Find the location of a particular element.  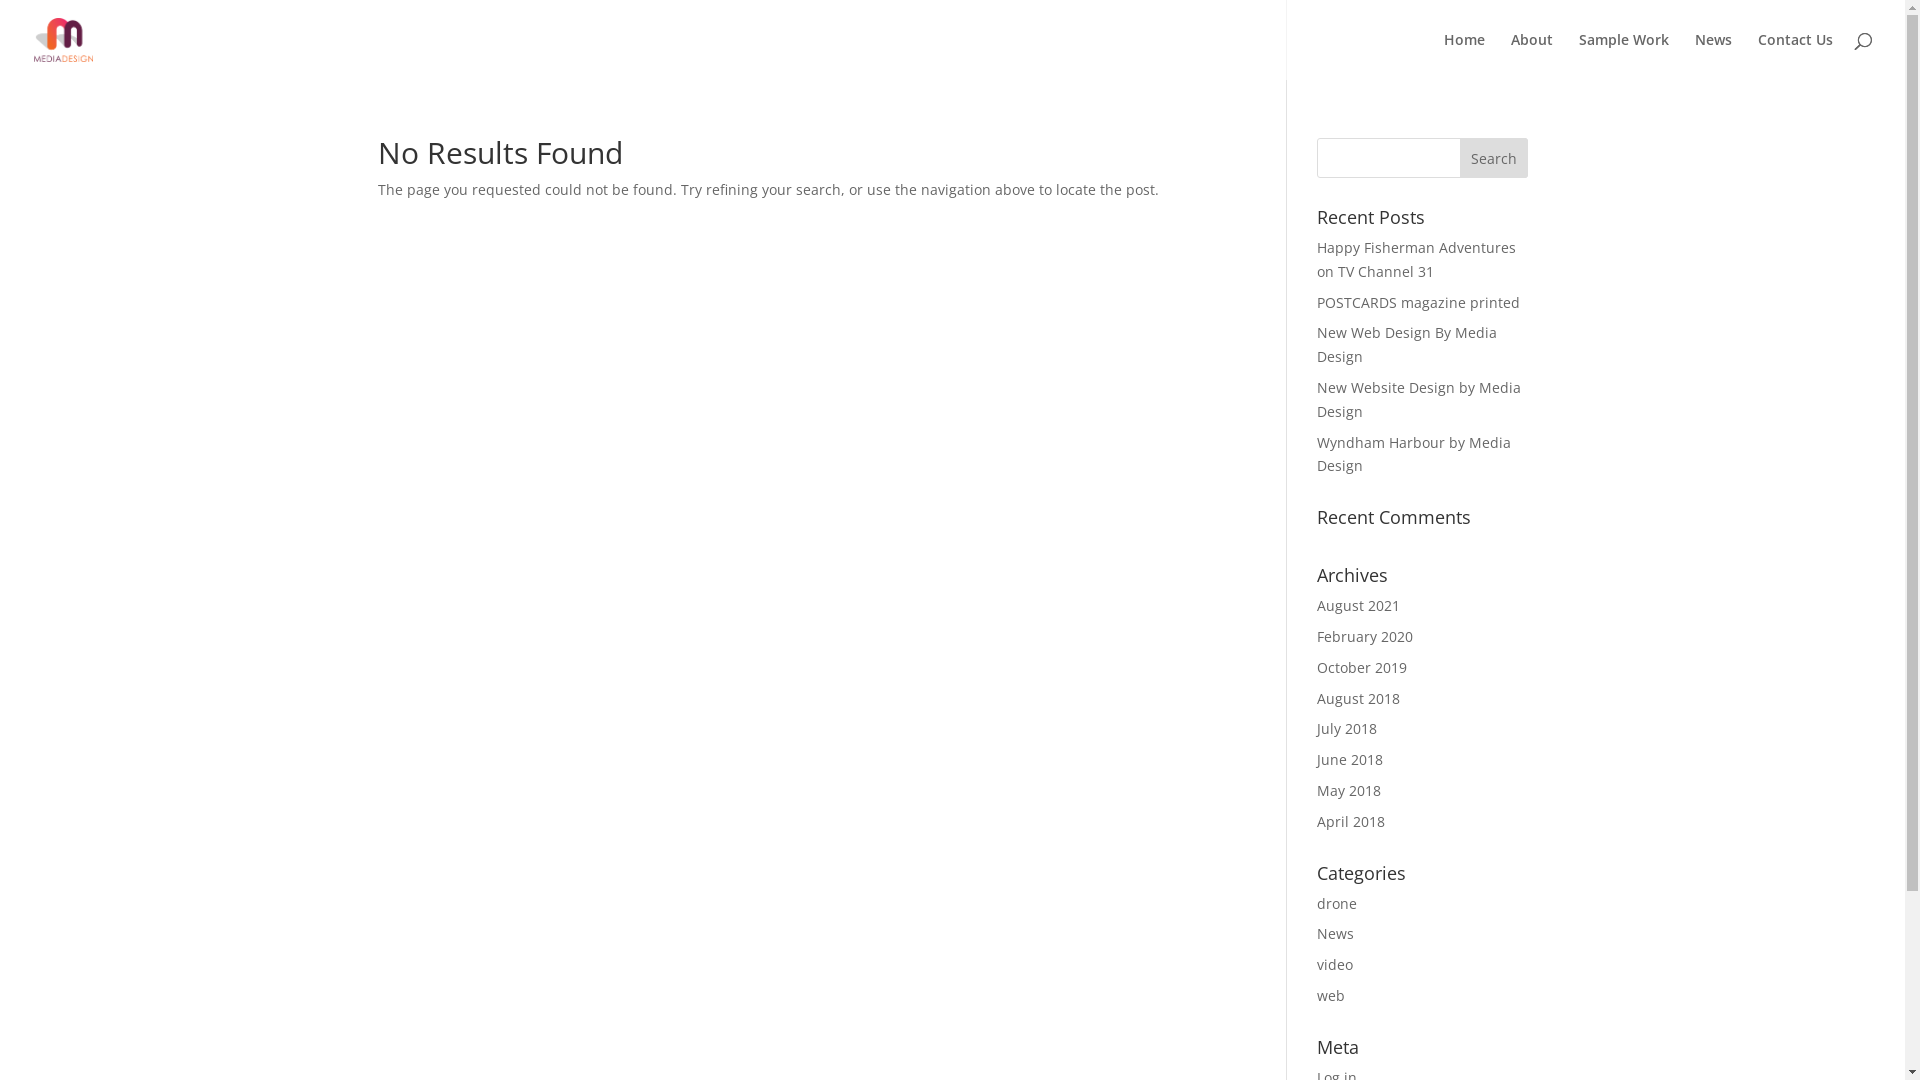

August 2021 is located at coordinates (1358, 606).